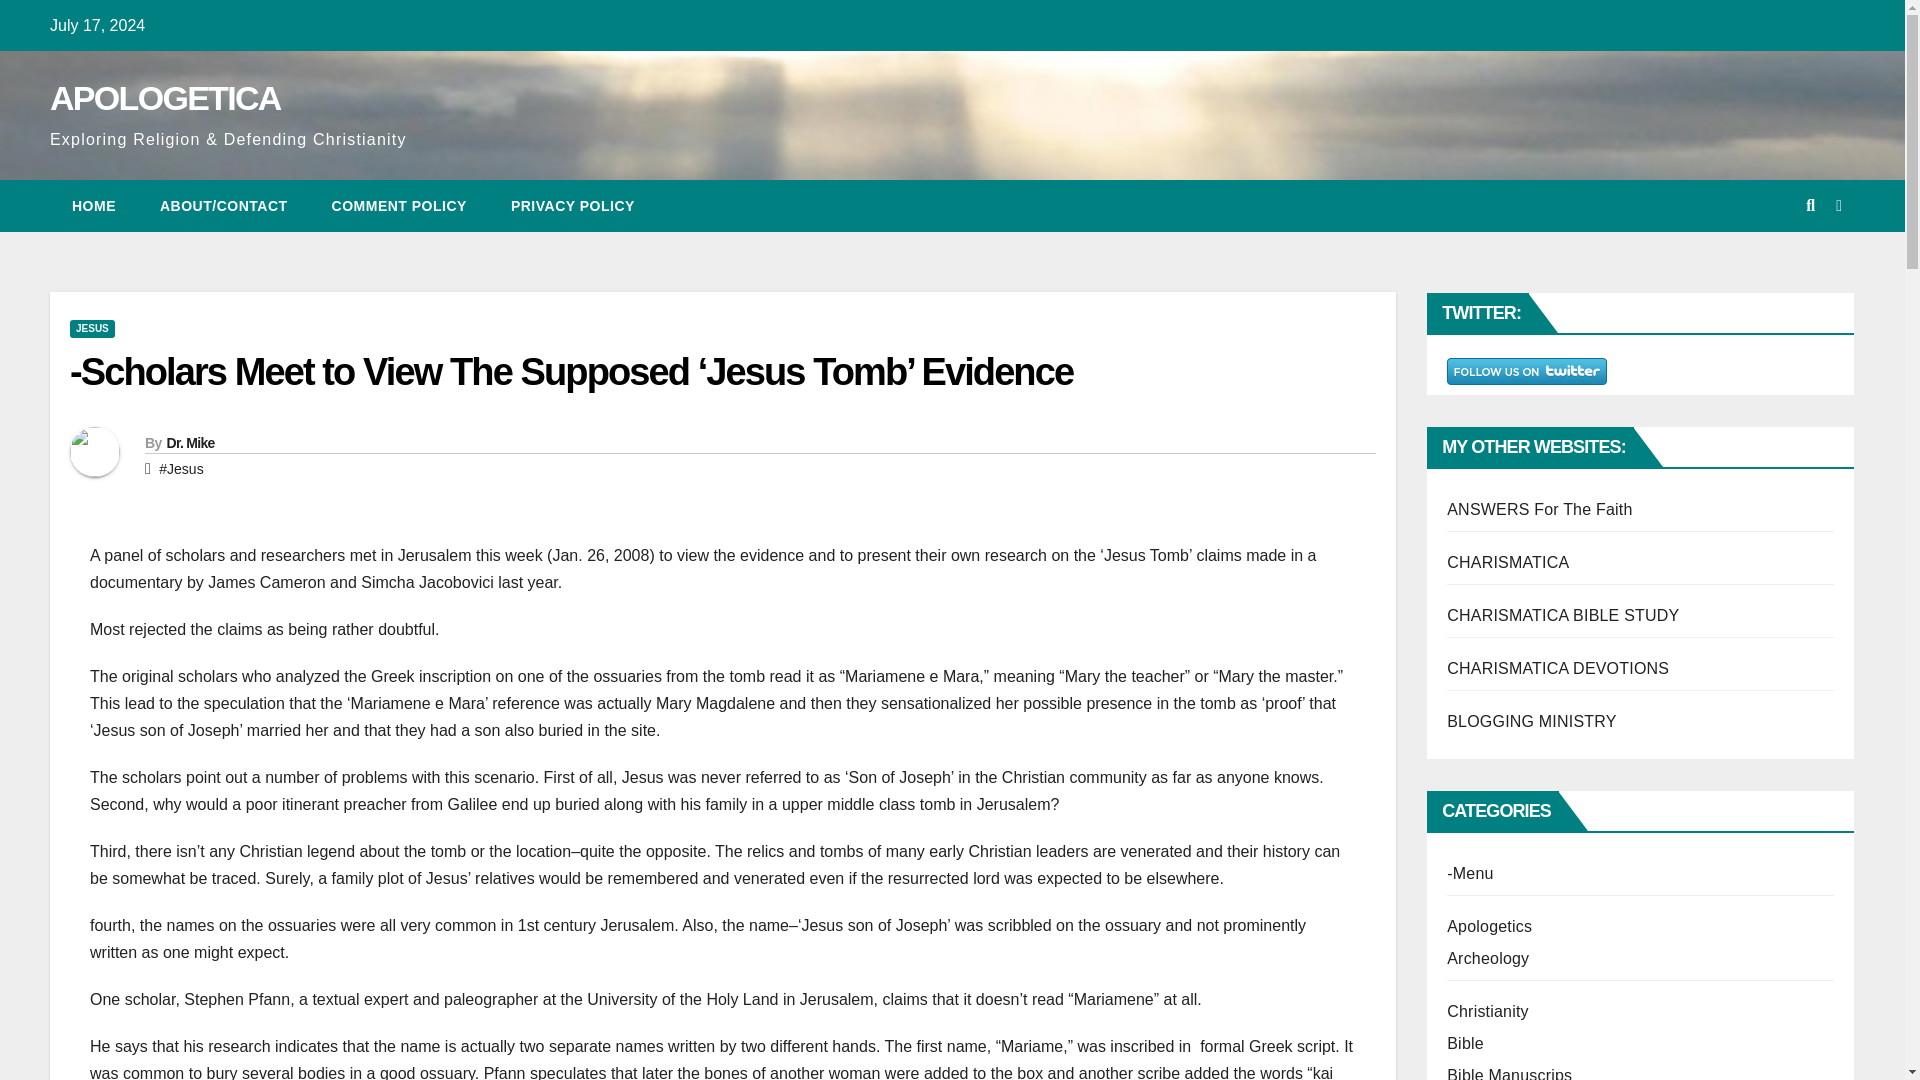 The height and width of the screenshot is (1080, 1920). Describe the element at coordinates (189, 443) in the screenshot. I see `Dr. Mike` at that location.